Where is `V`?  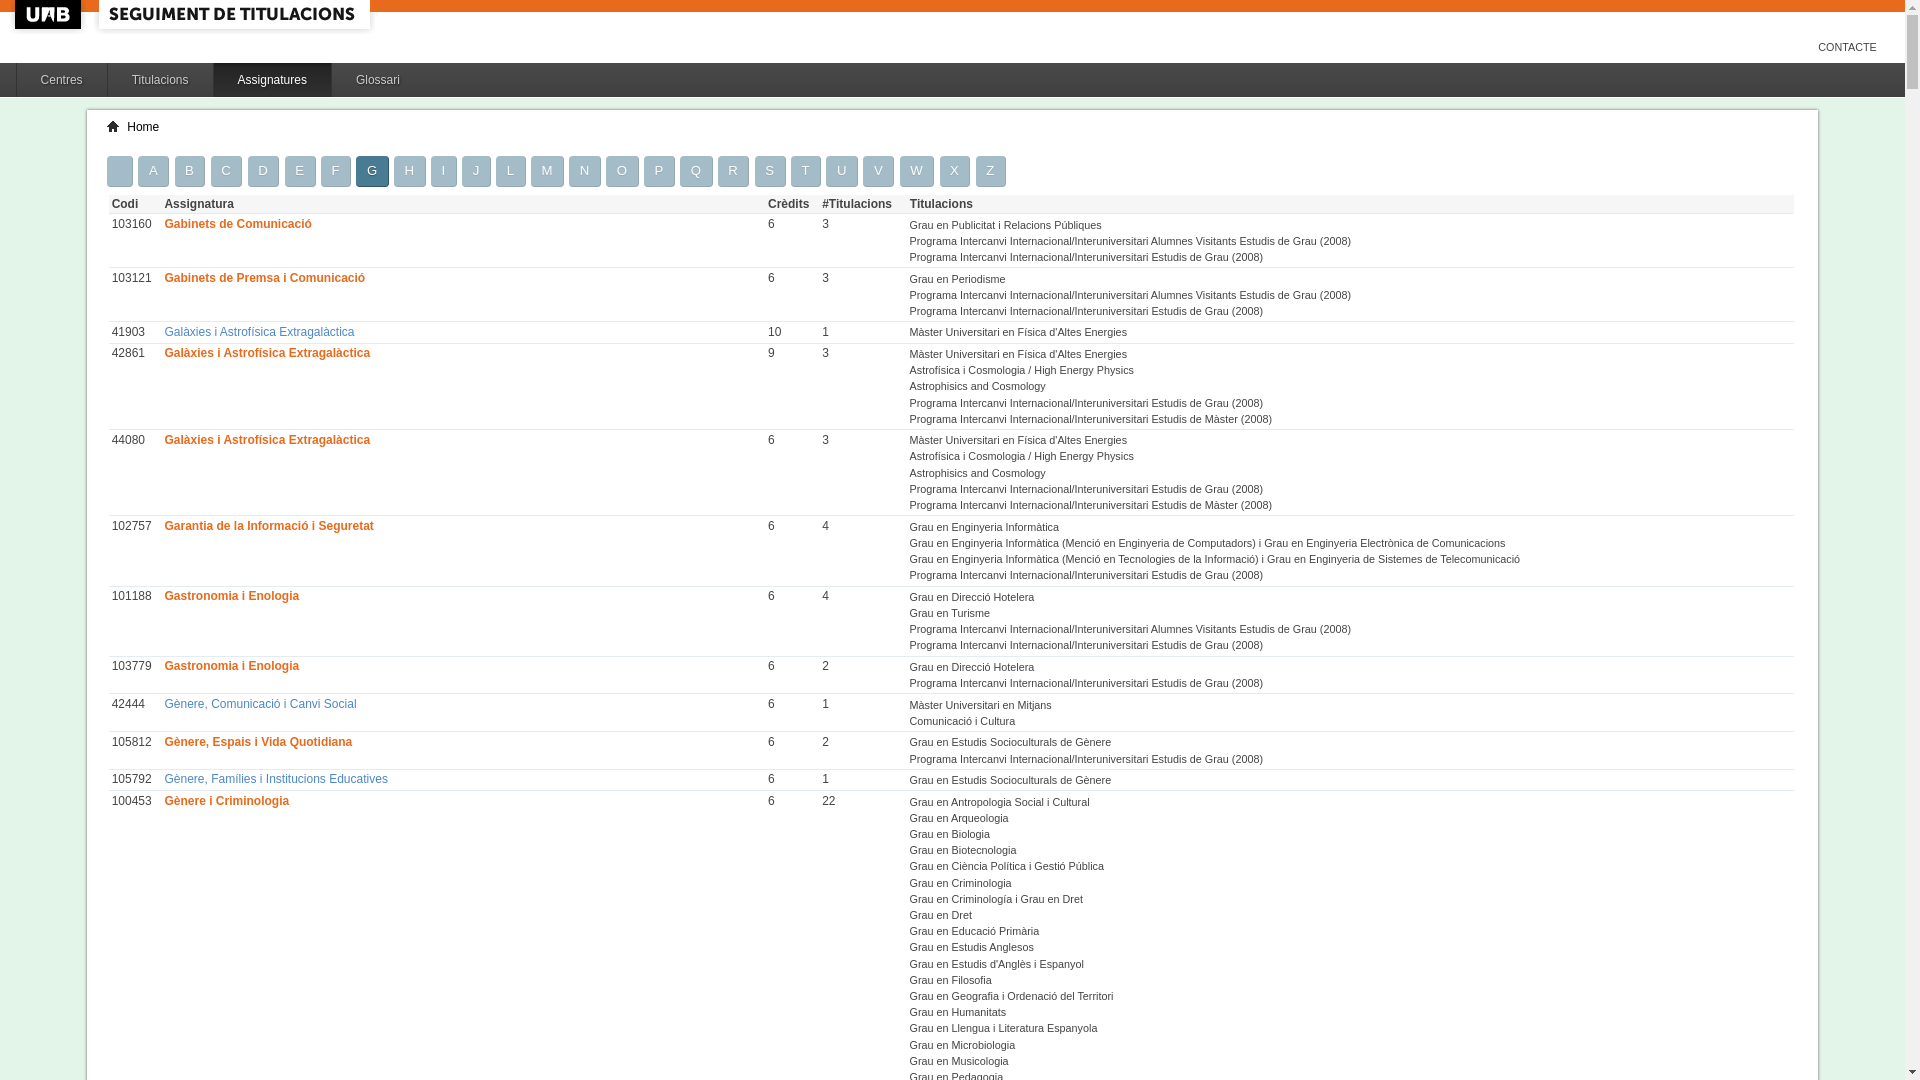
V is located at coordinates (878, 170).